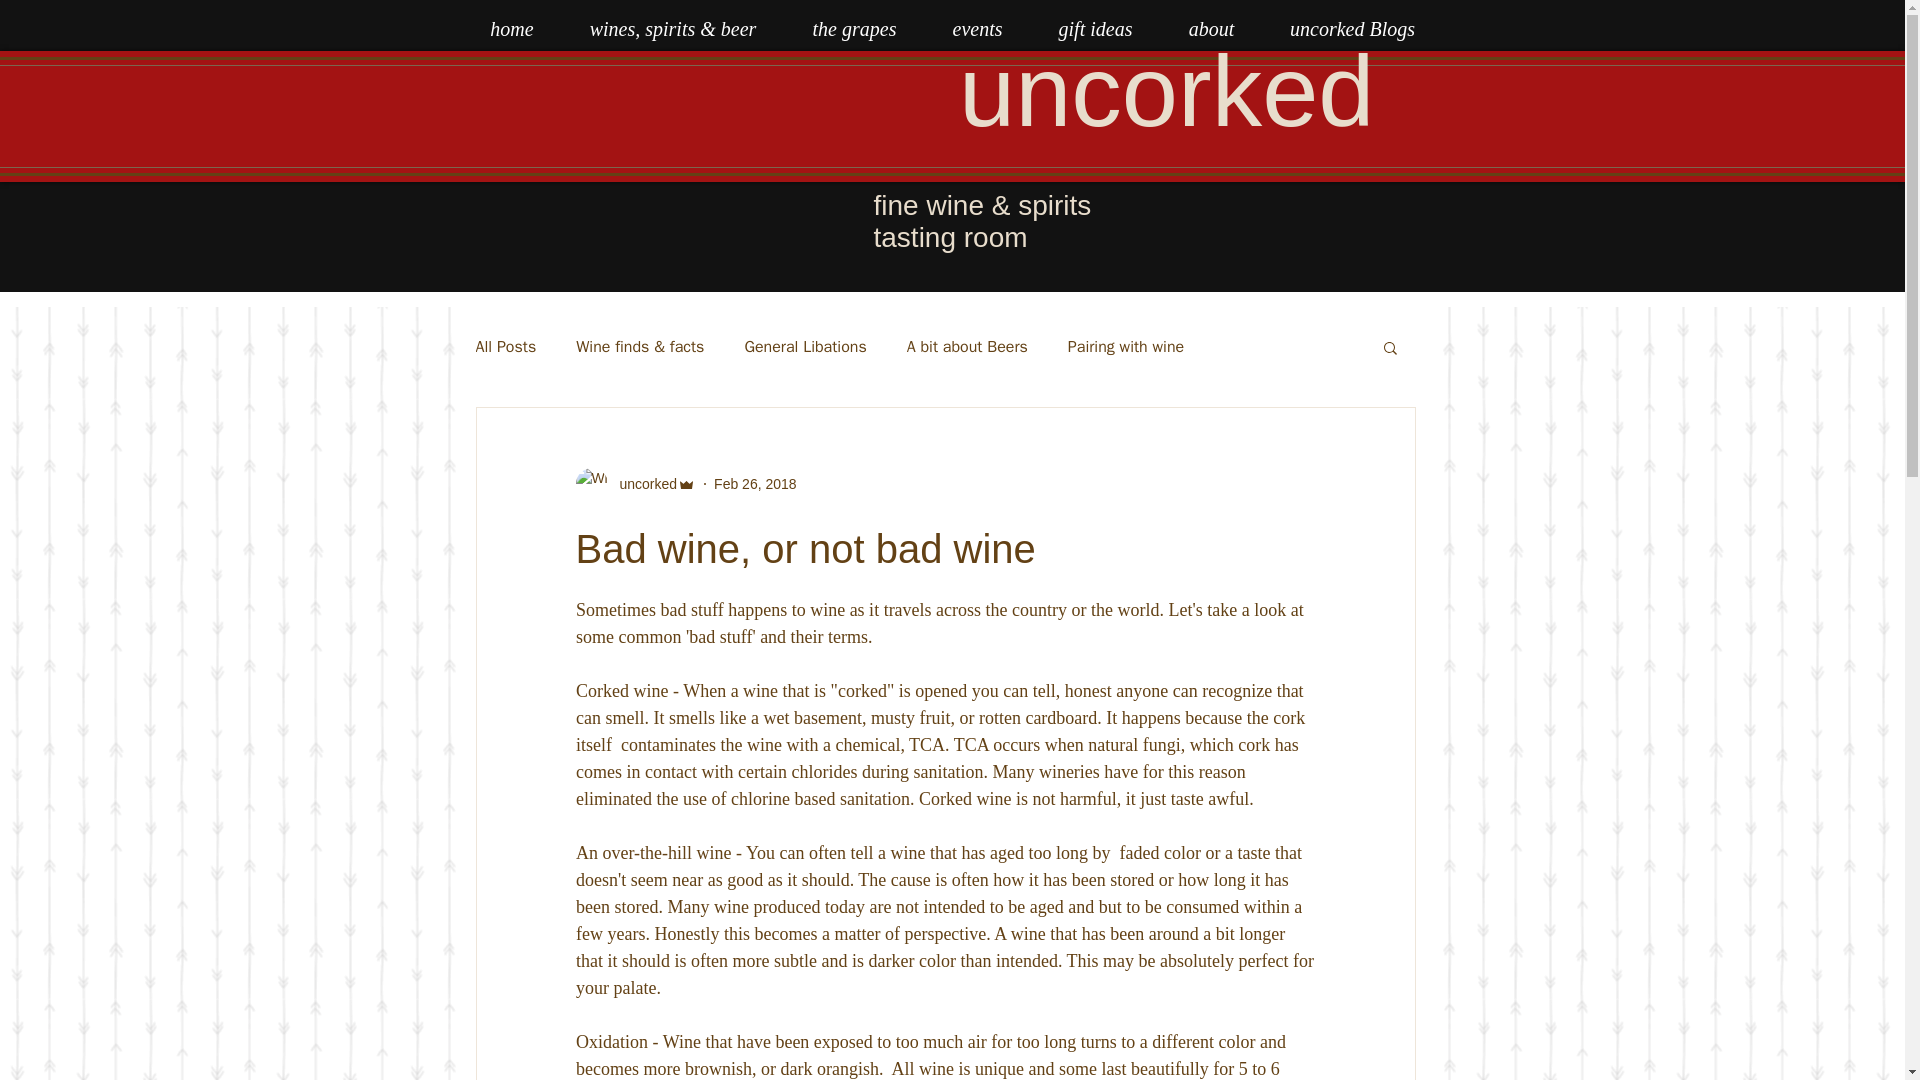  What do you see at coordinates (966, 346) in the screenshot?
I see `A bit about Beers` at bounding box center [966, 346].